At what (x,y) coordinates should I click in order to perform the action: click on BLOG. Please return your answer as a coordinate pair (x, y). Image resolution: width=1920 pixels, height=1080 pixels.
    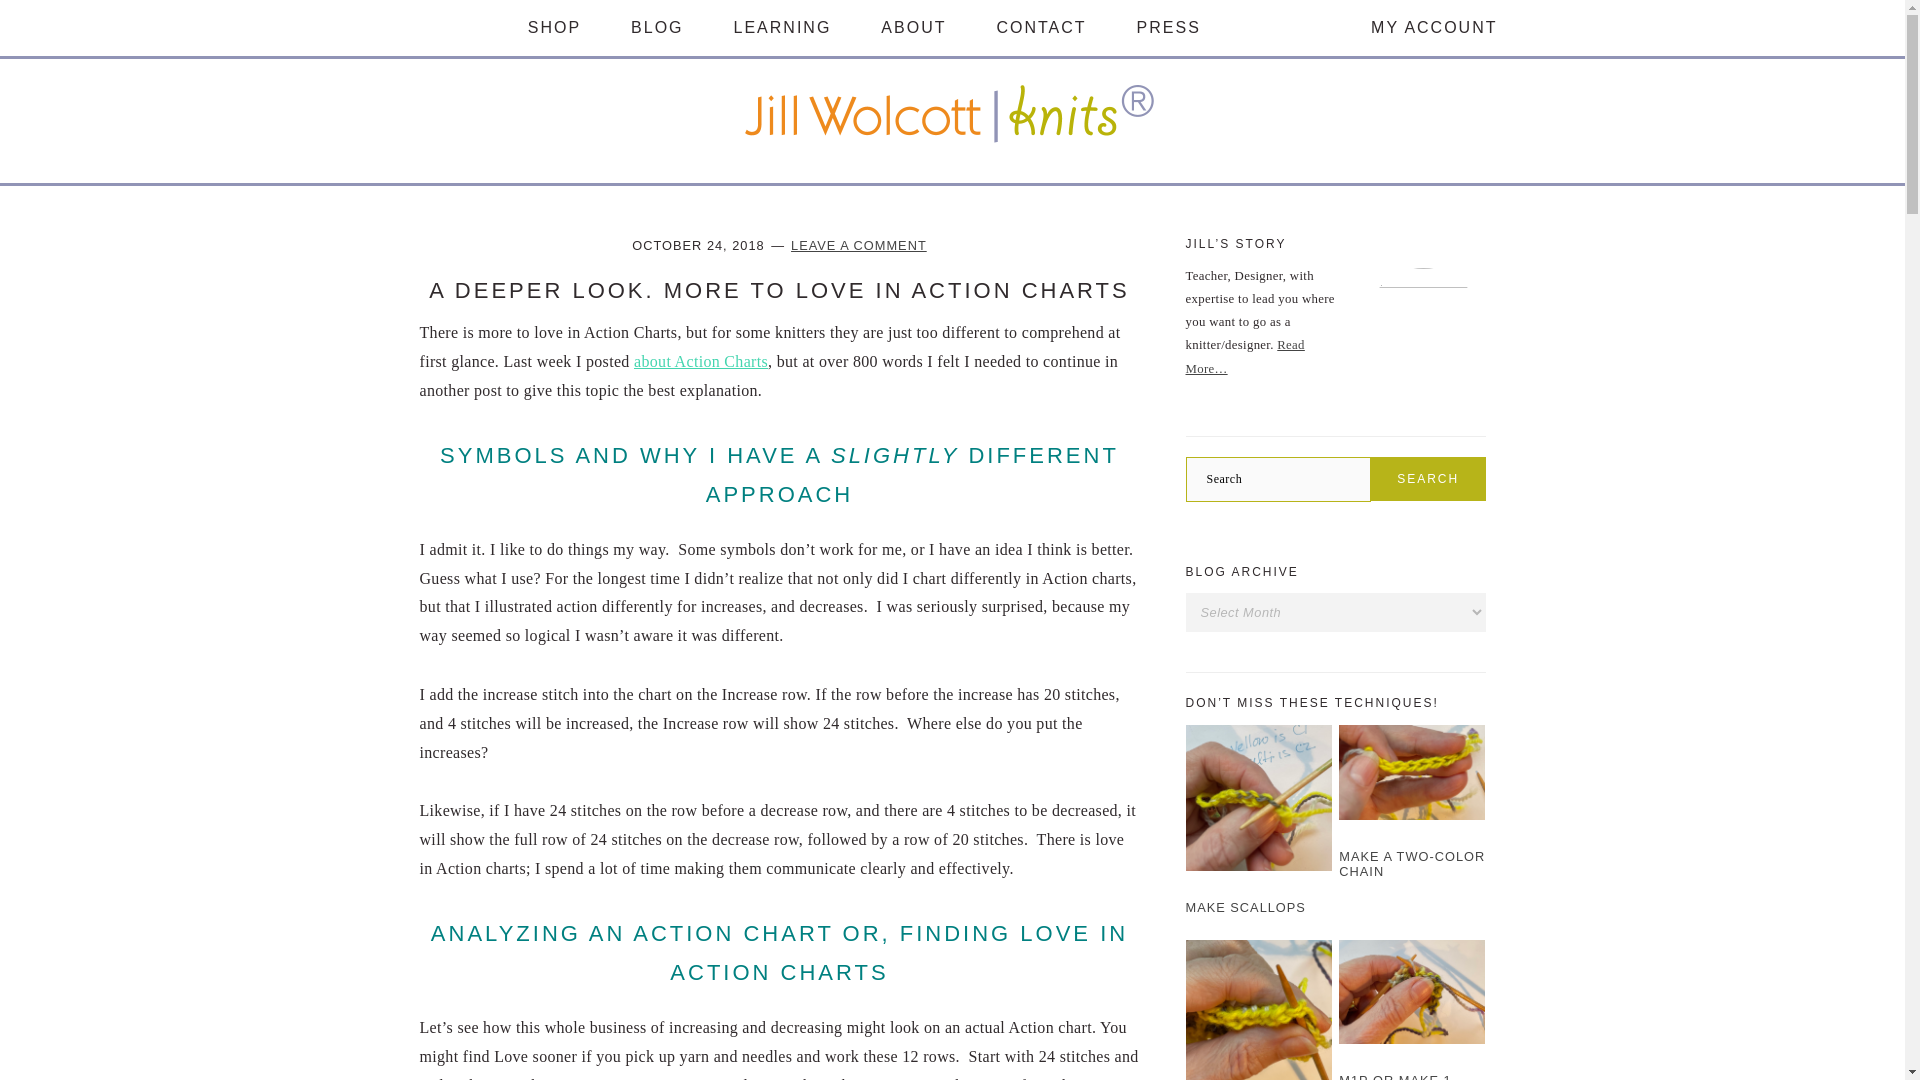
    Looking at the image, I should click on (657, 28).